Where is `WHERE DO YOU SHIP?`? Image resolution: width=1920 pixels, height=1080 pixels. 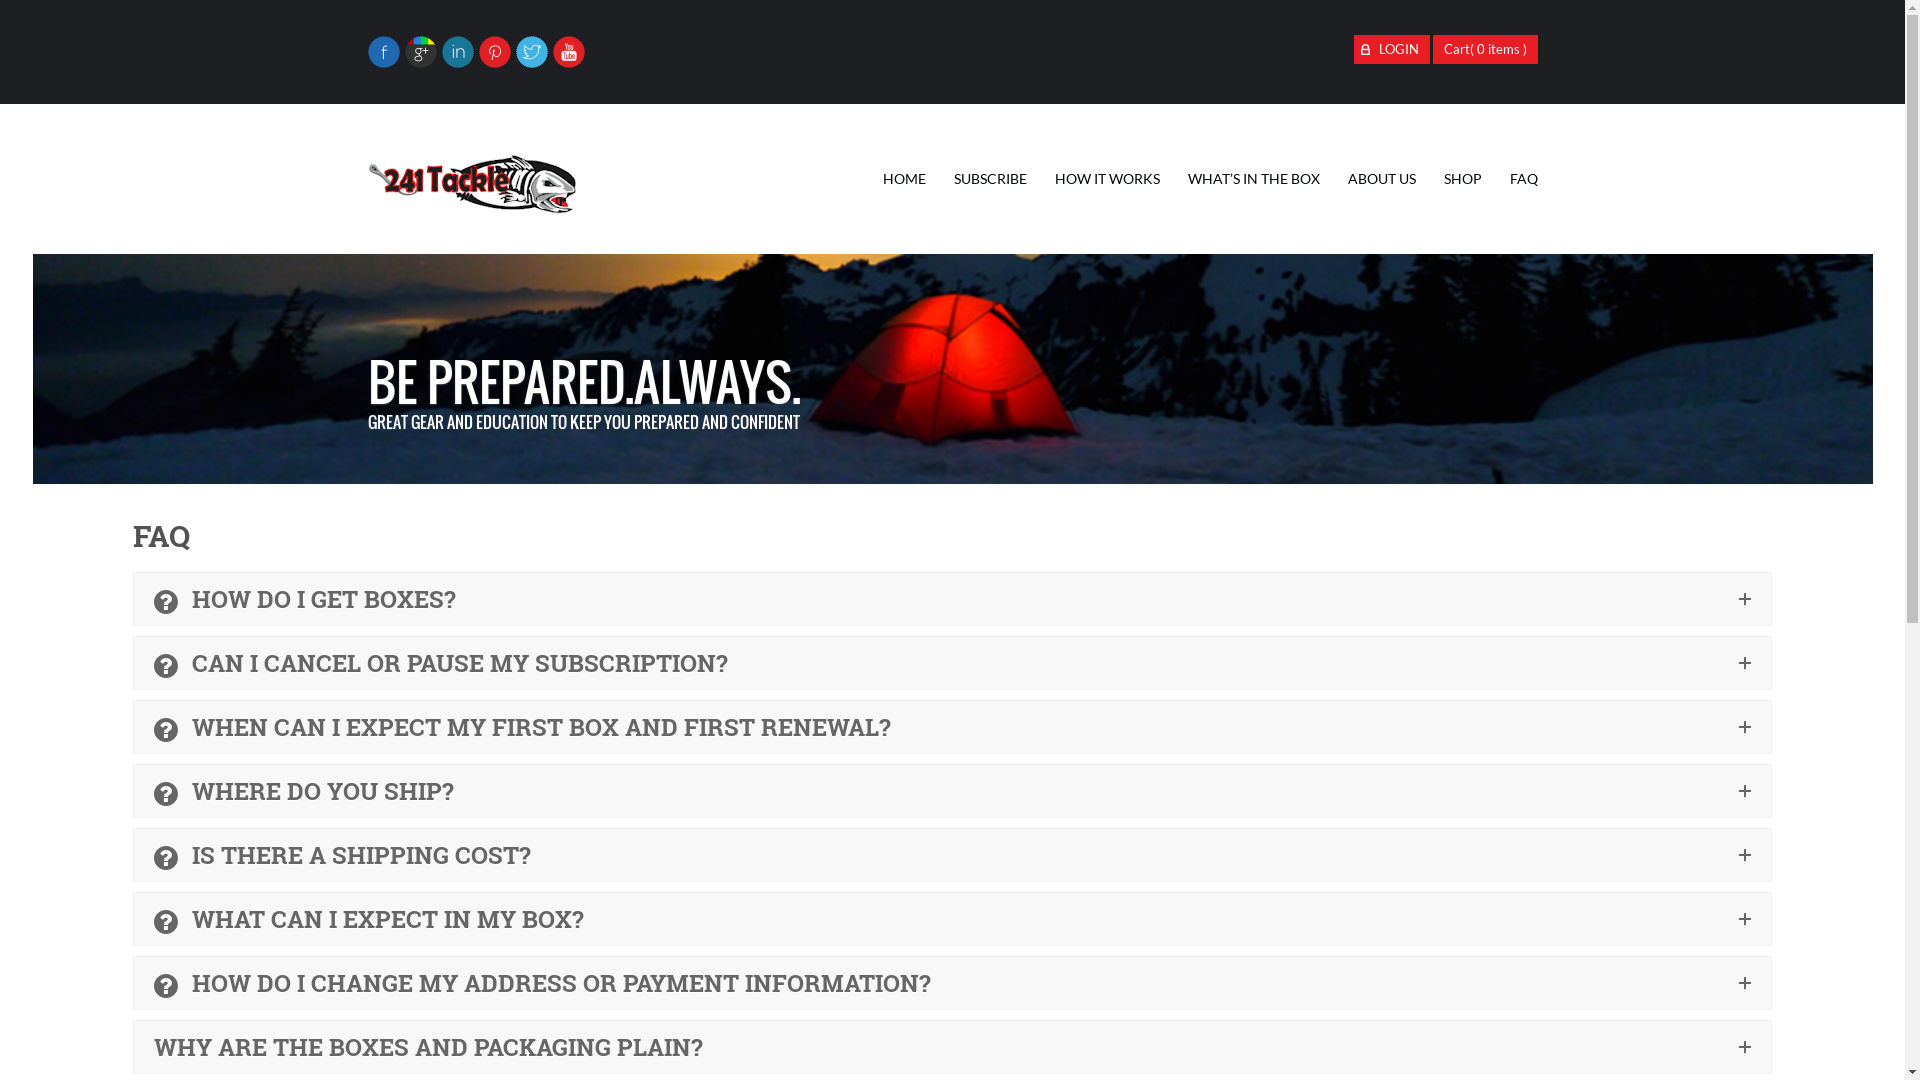 WHERE DO YOU SHIP? is located at coordinates (952, 791).